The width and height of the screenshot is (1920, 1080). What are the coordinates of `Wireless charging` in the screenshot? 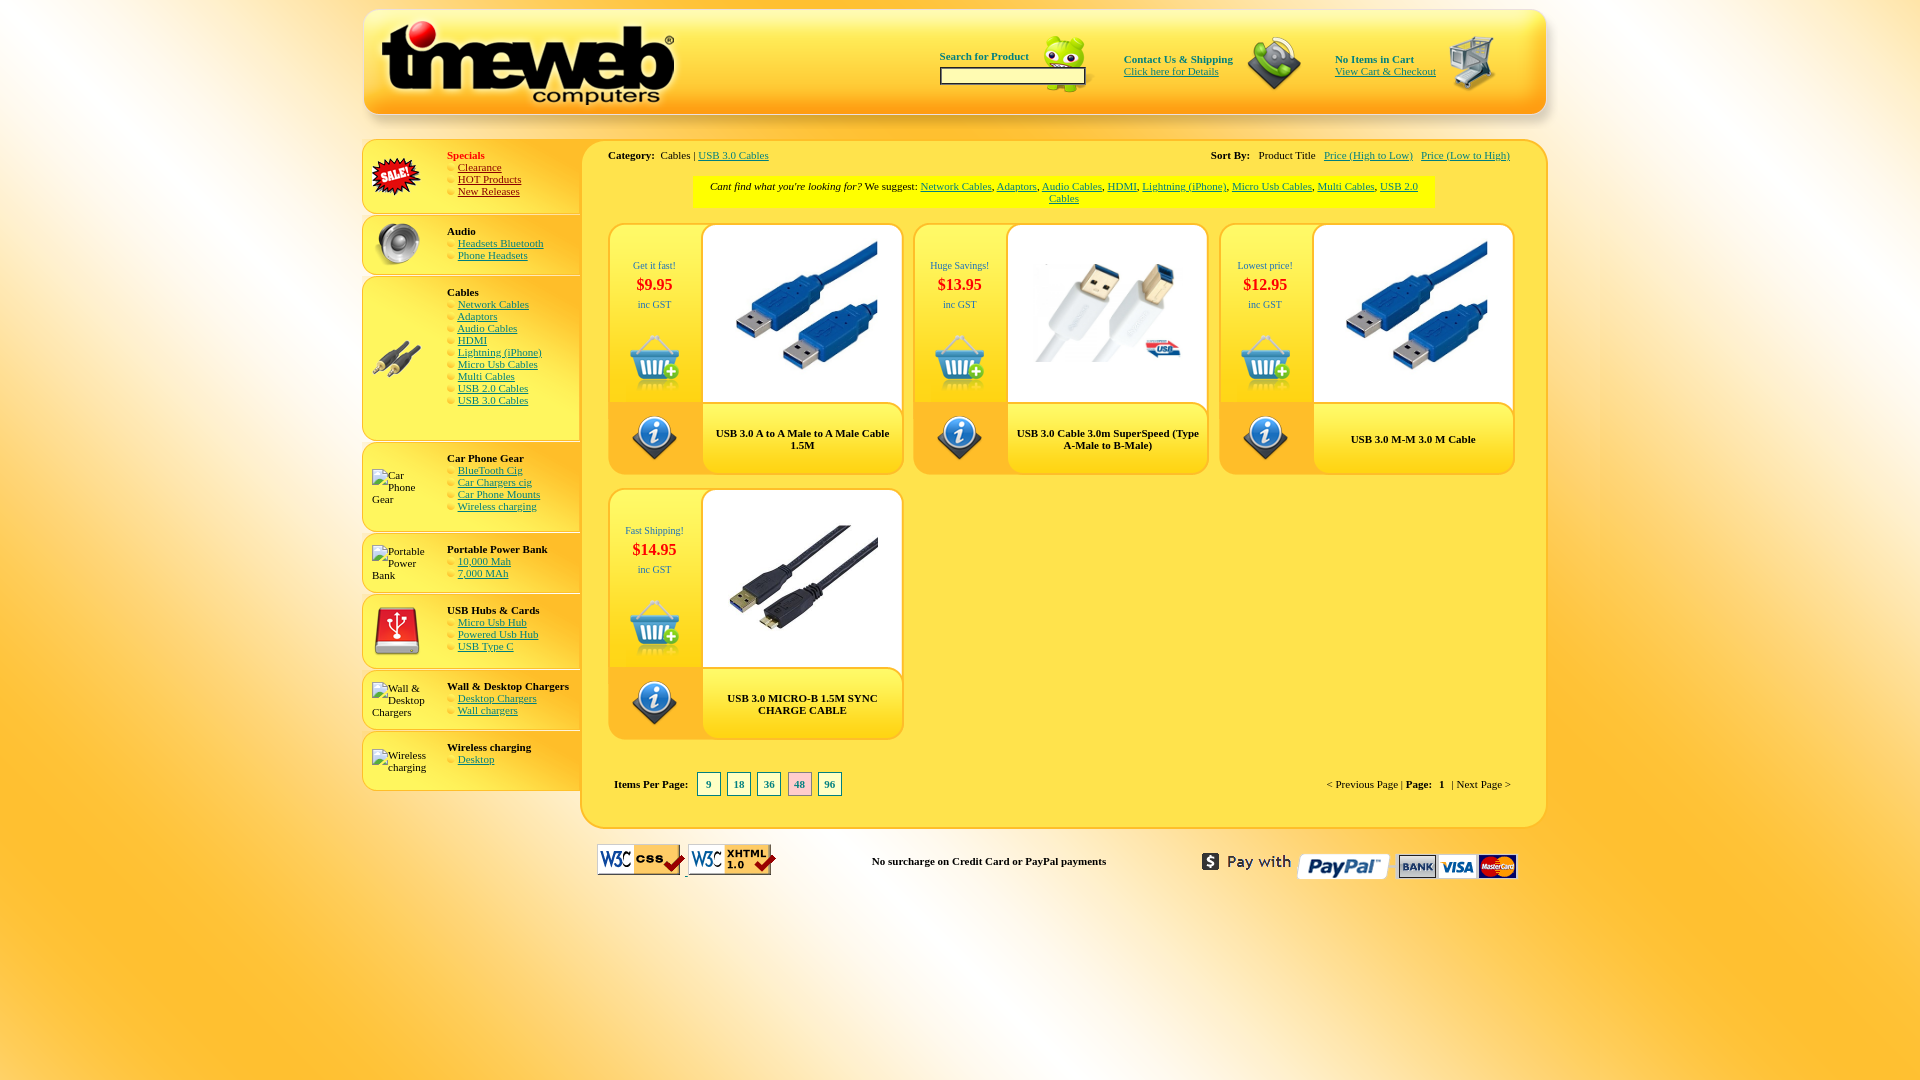 It's located at (498, 506).